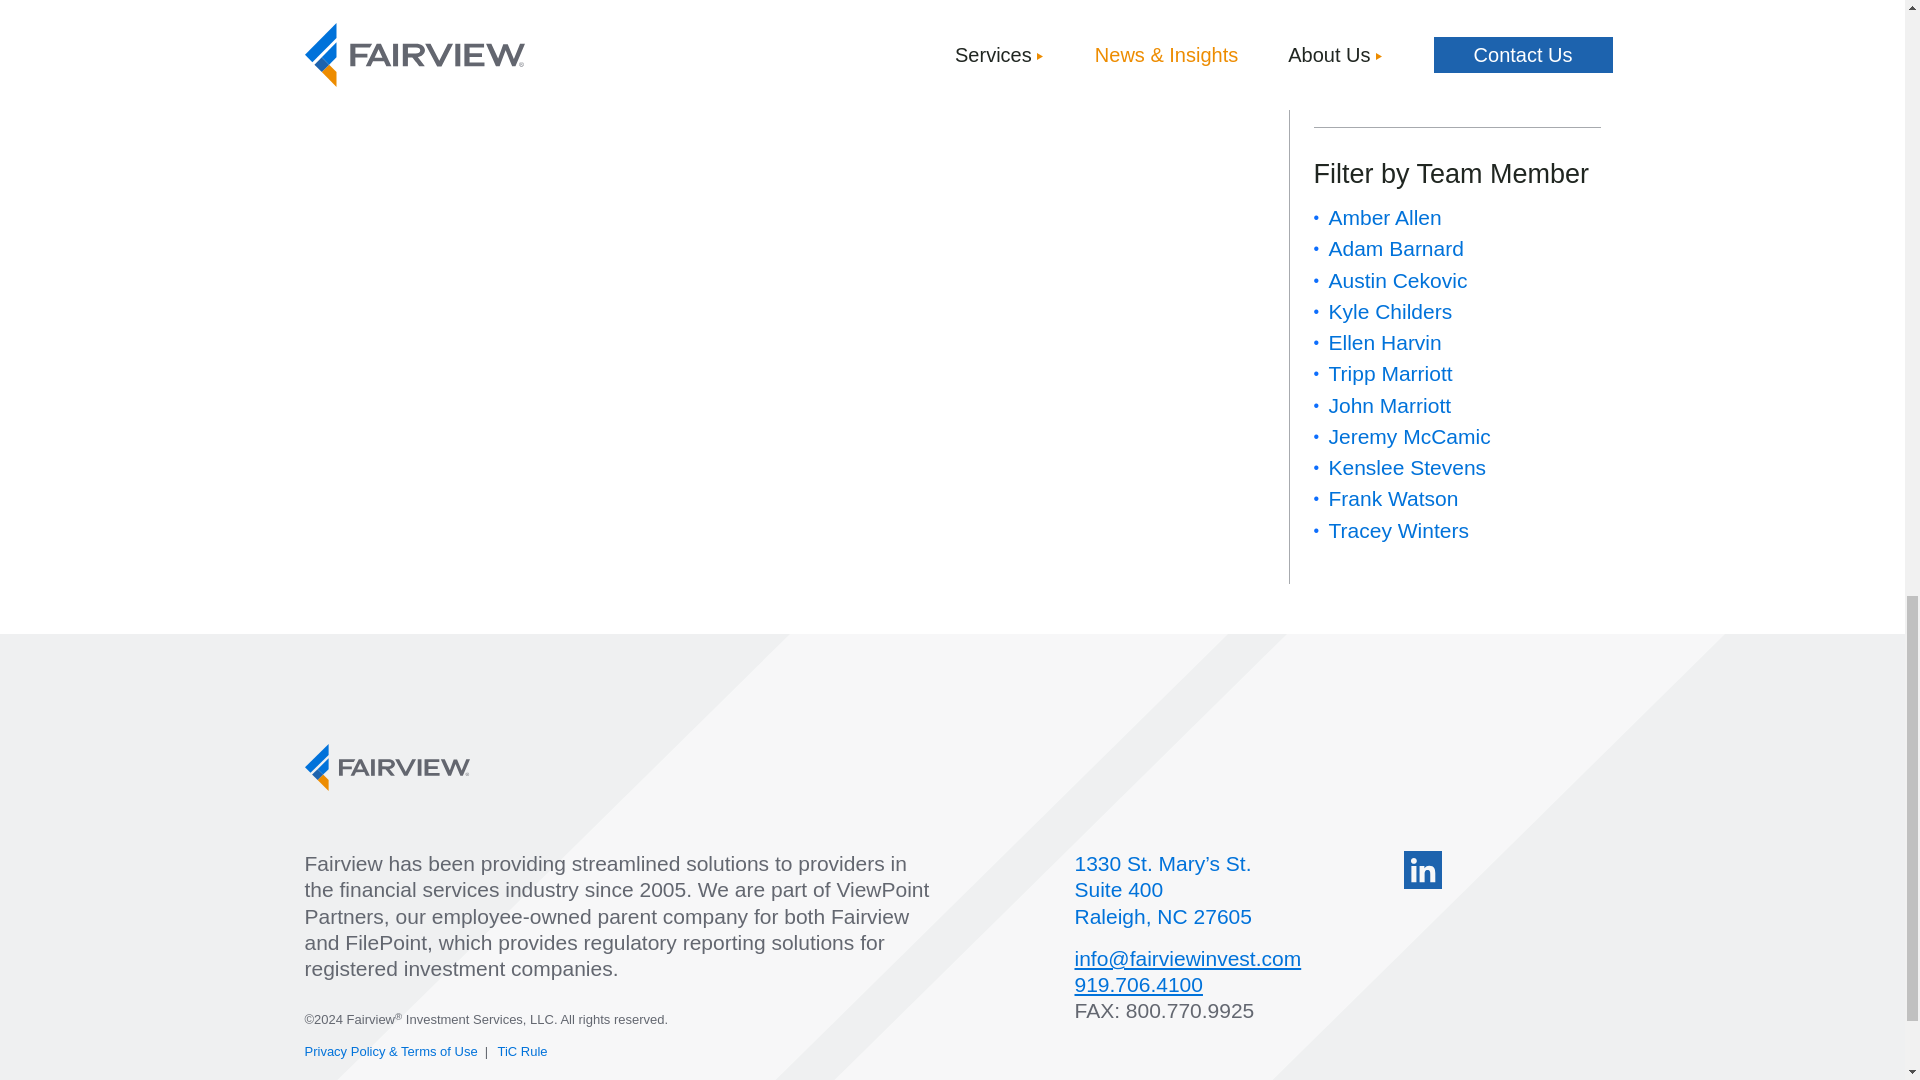  Describe the element at coordinates (1396, 248) in the screenshot. I see `Adam Barnard` at that location.